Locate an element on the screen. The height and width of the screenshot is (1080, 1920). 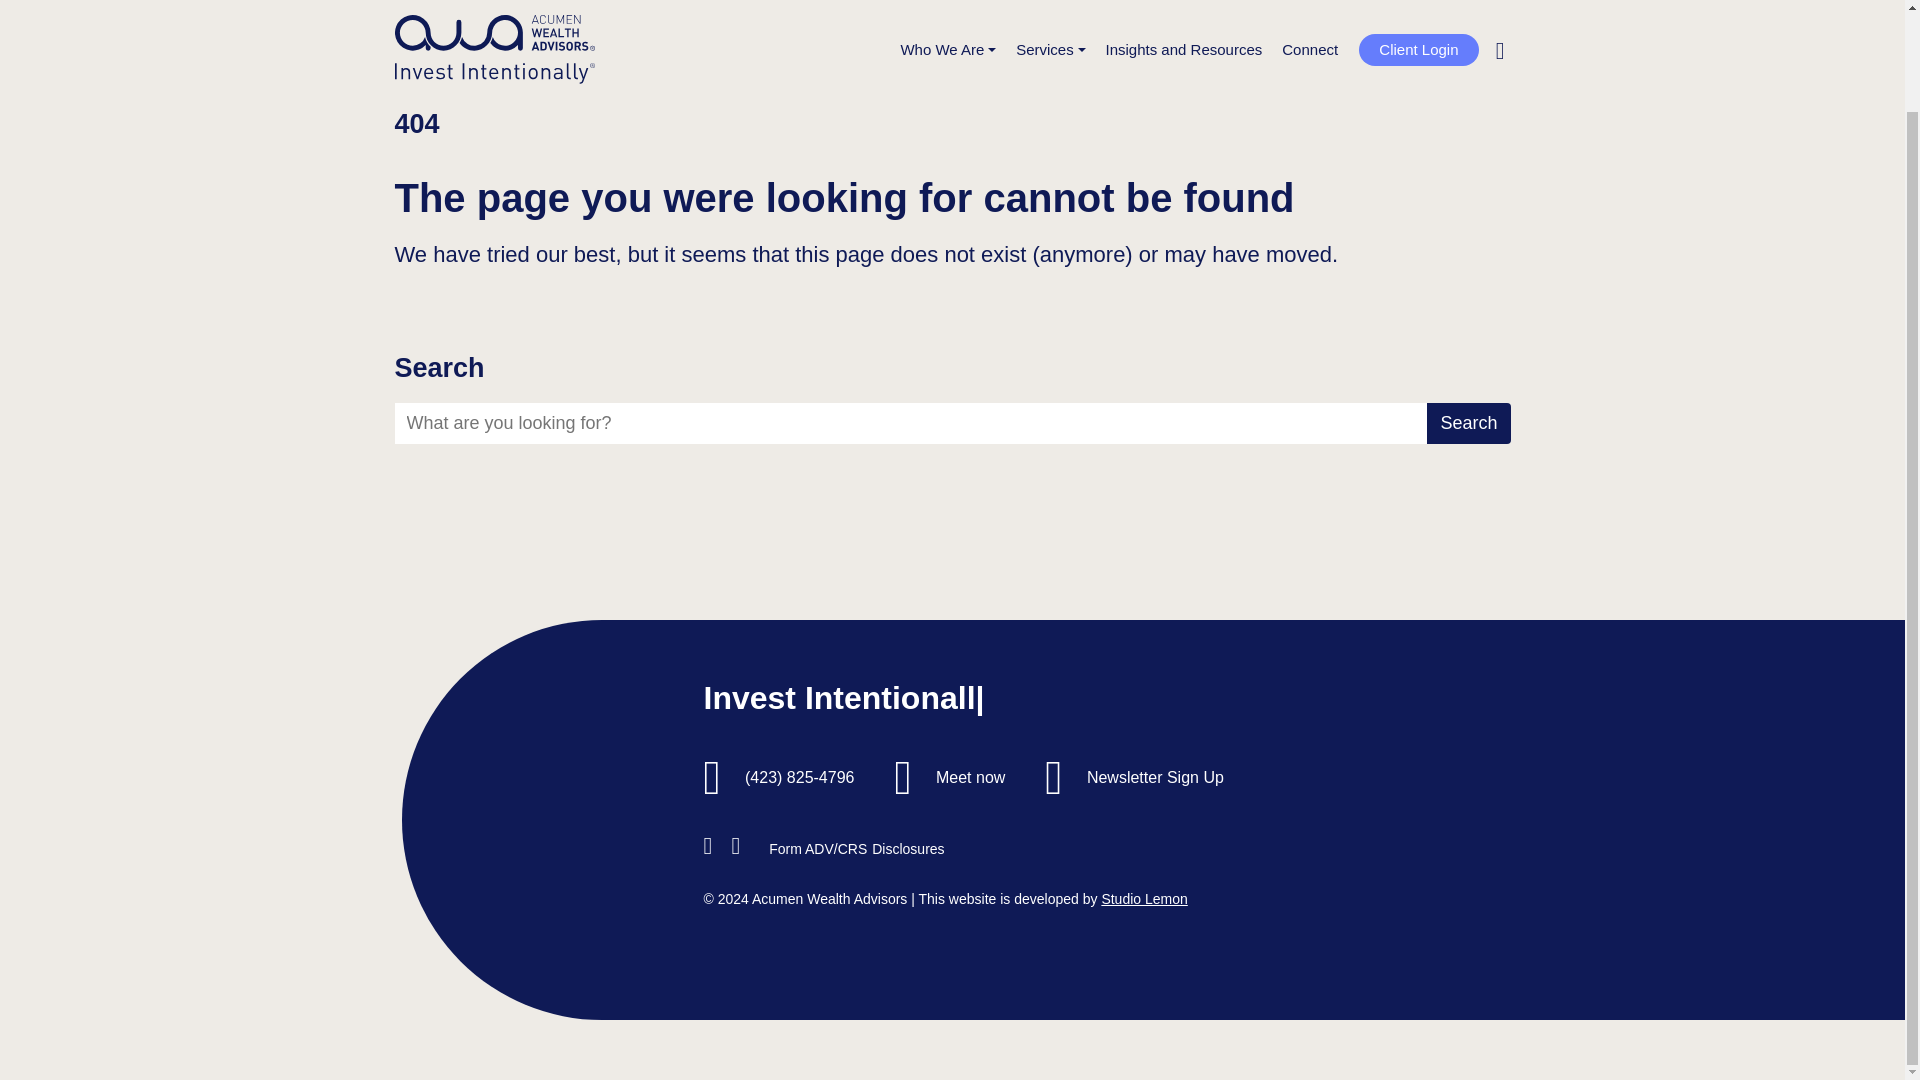
Acumen Wealth Advisors is located at coordinates (493, 22).